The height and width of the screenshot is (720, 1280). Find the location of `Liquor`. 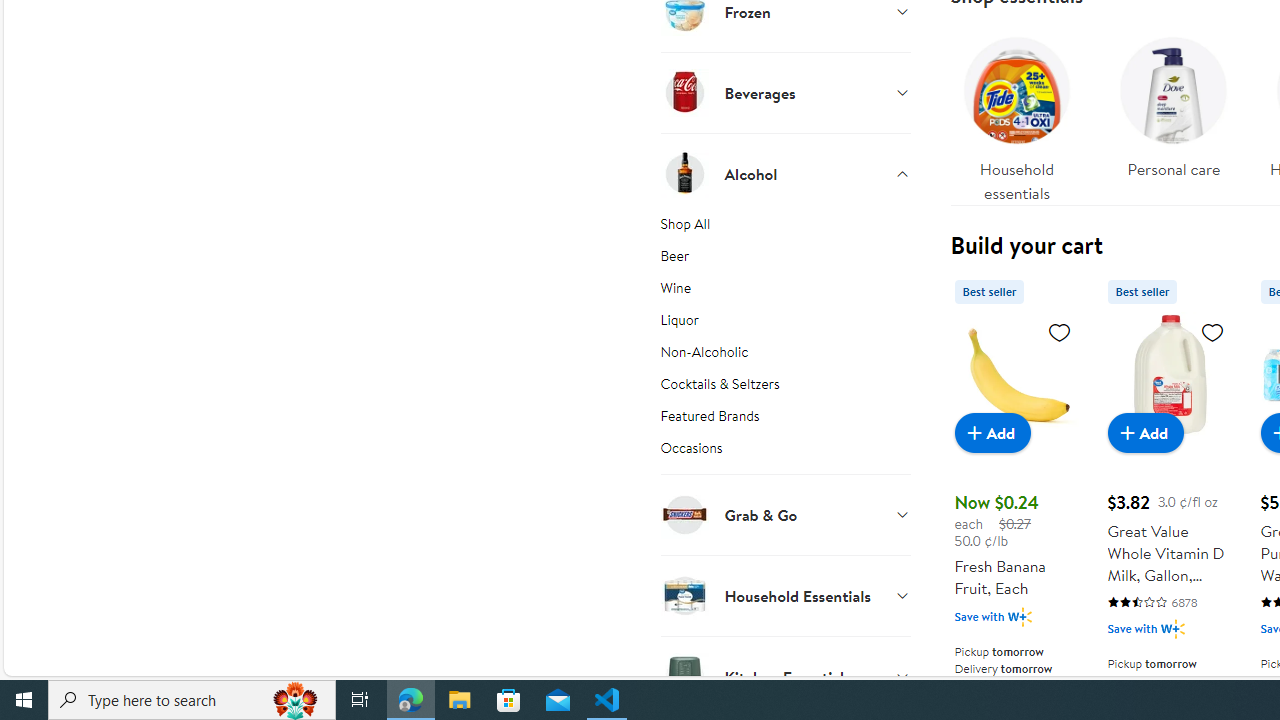

Liquor is located at coordinates (786, 324).